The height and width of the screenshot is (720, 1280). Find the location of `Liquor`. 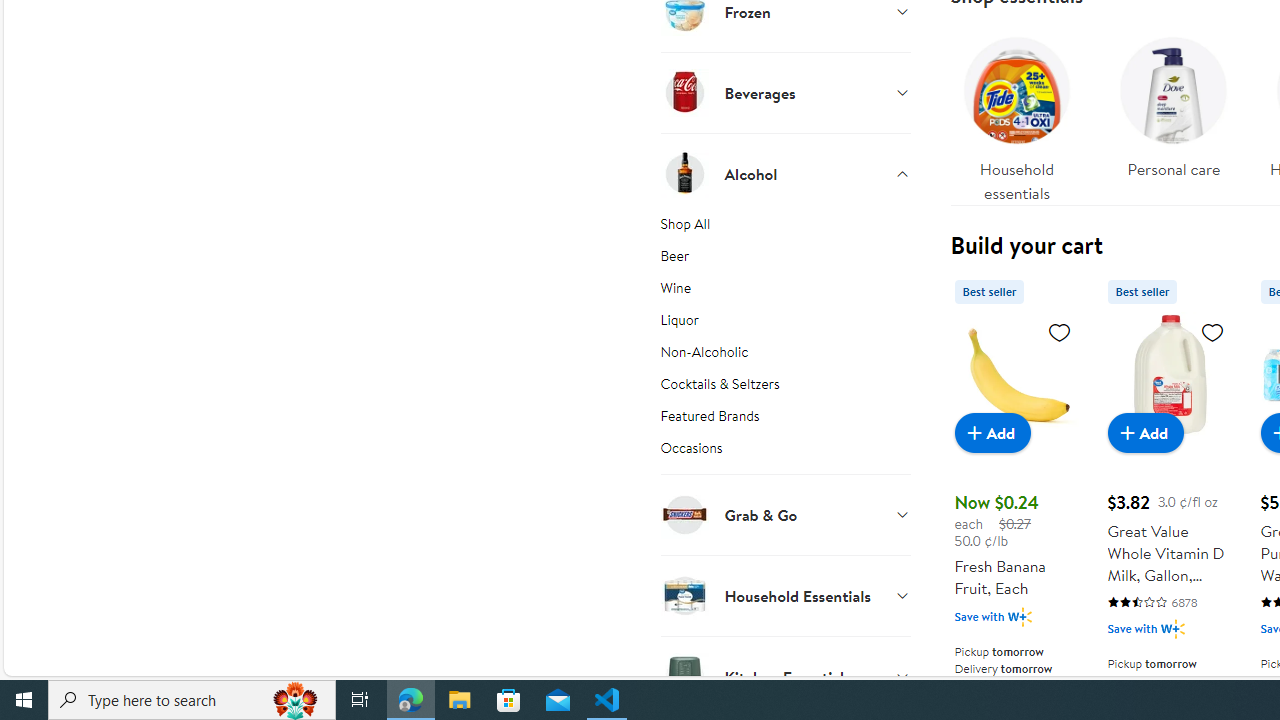

Liquor is located at coordinates (786, 324).